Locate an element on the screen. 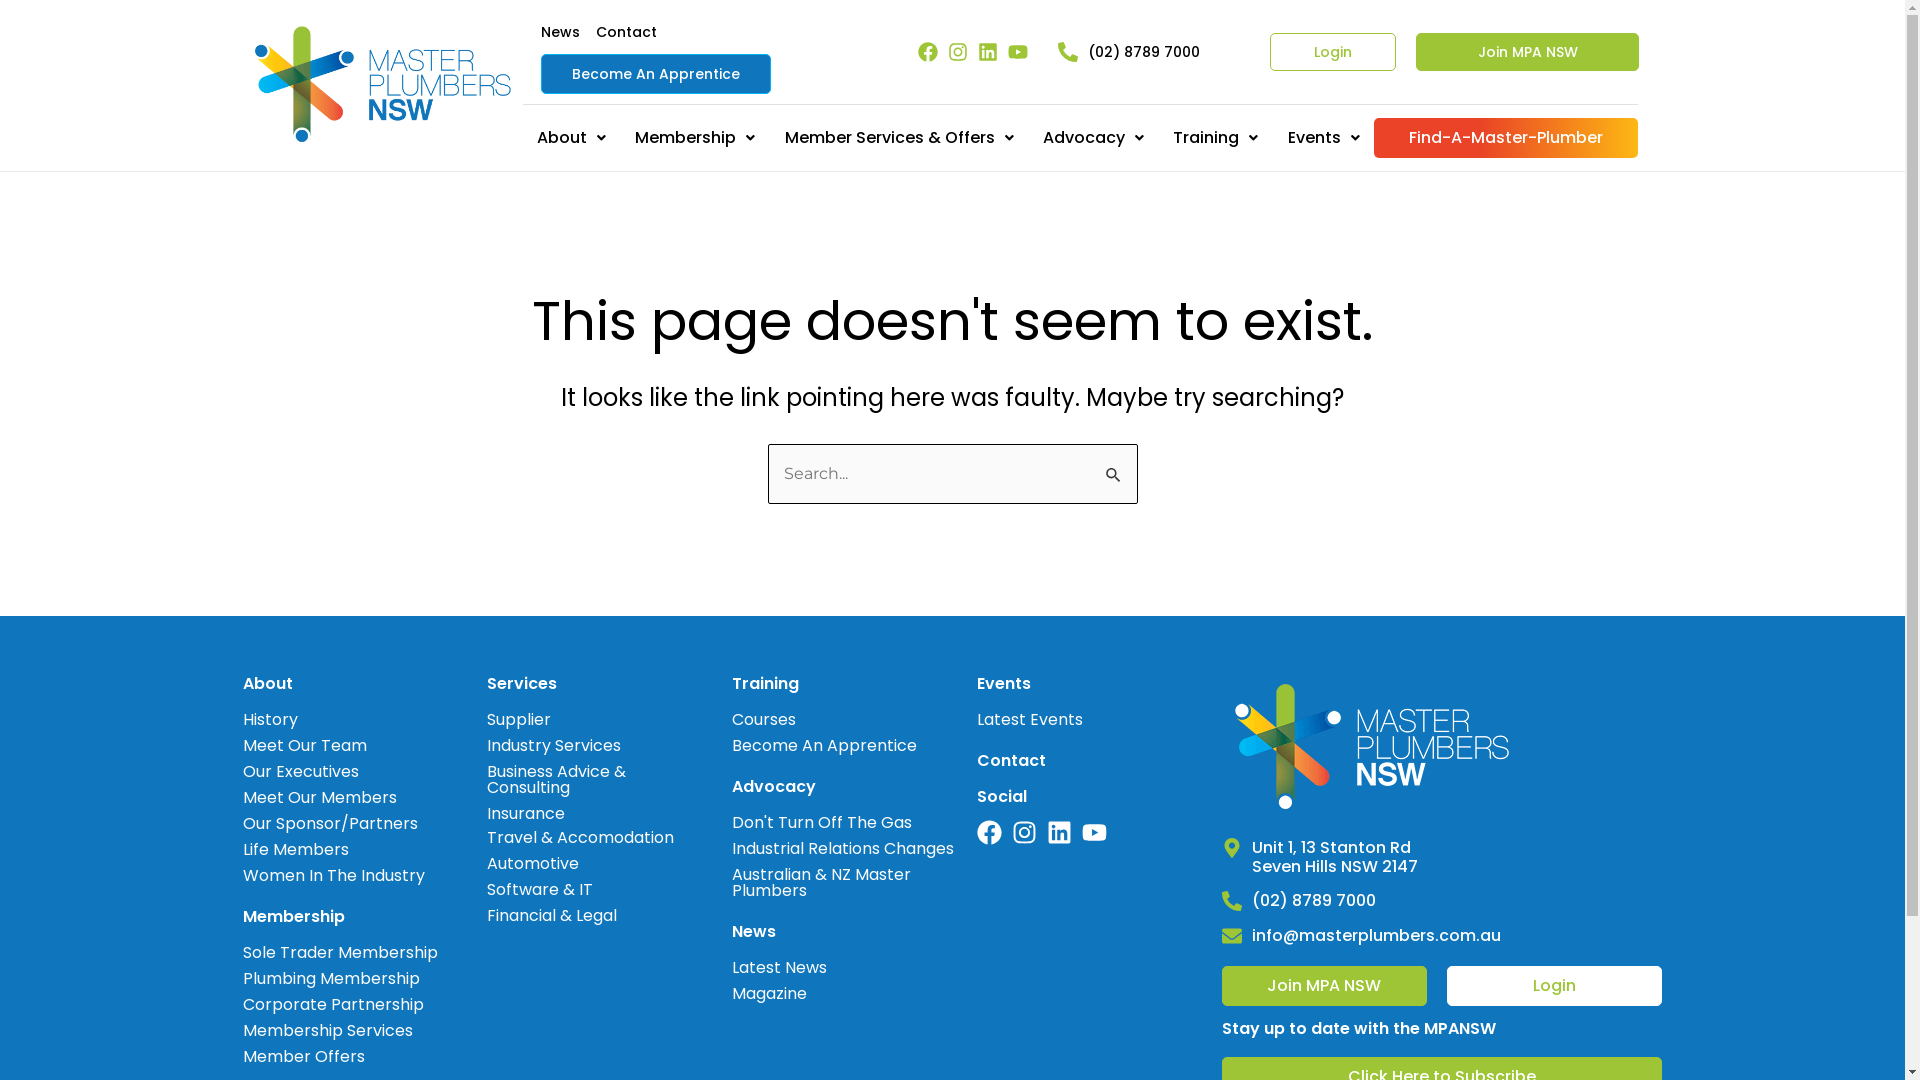  Travel & Accomodation is located at coordinates (580, 838).